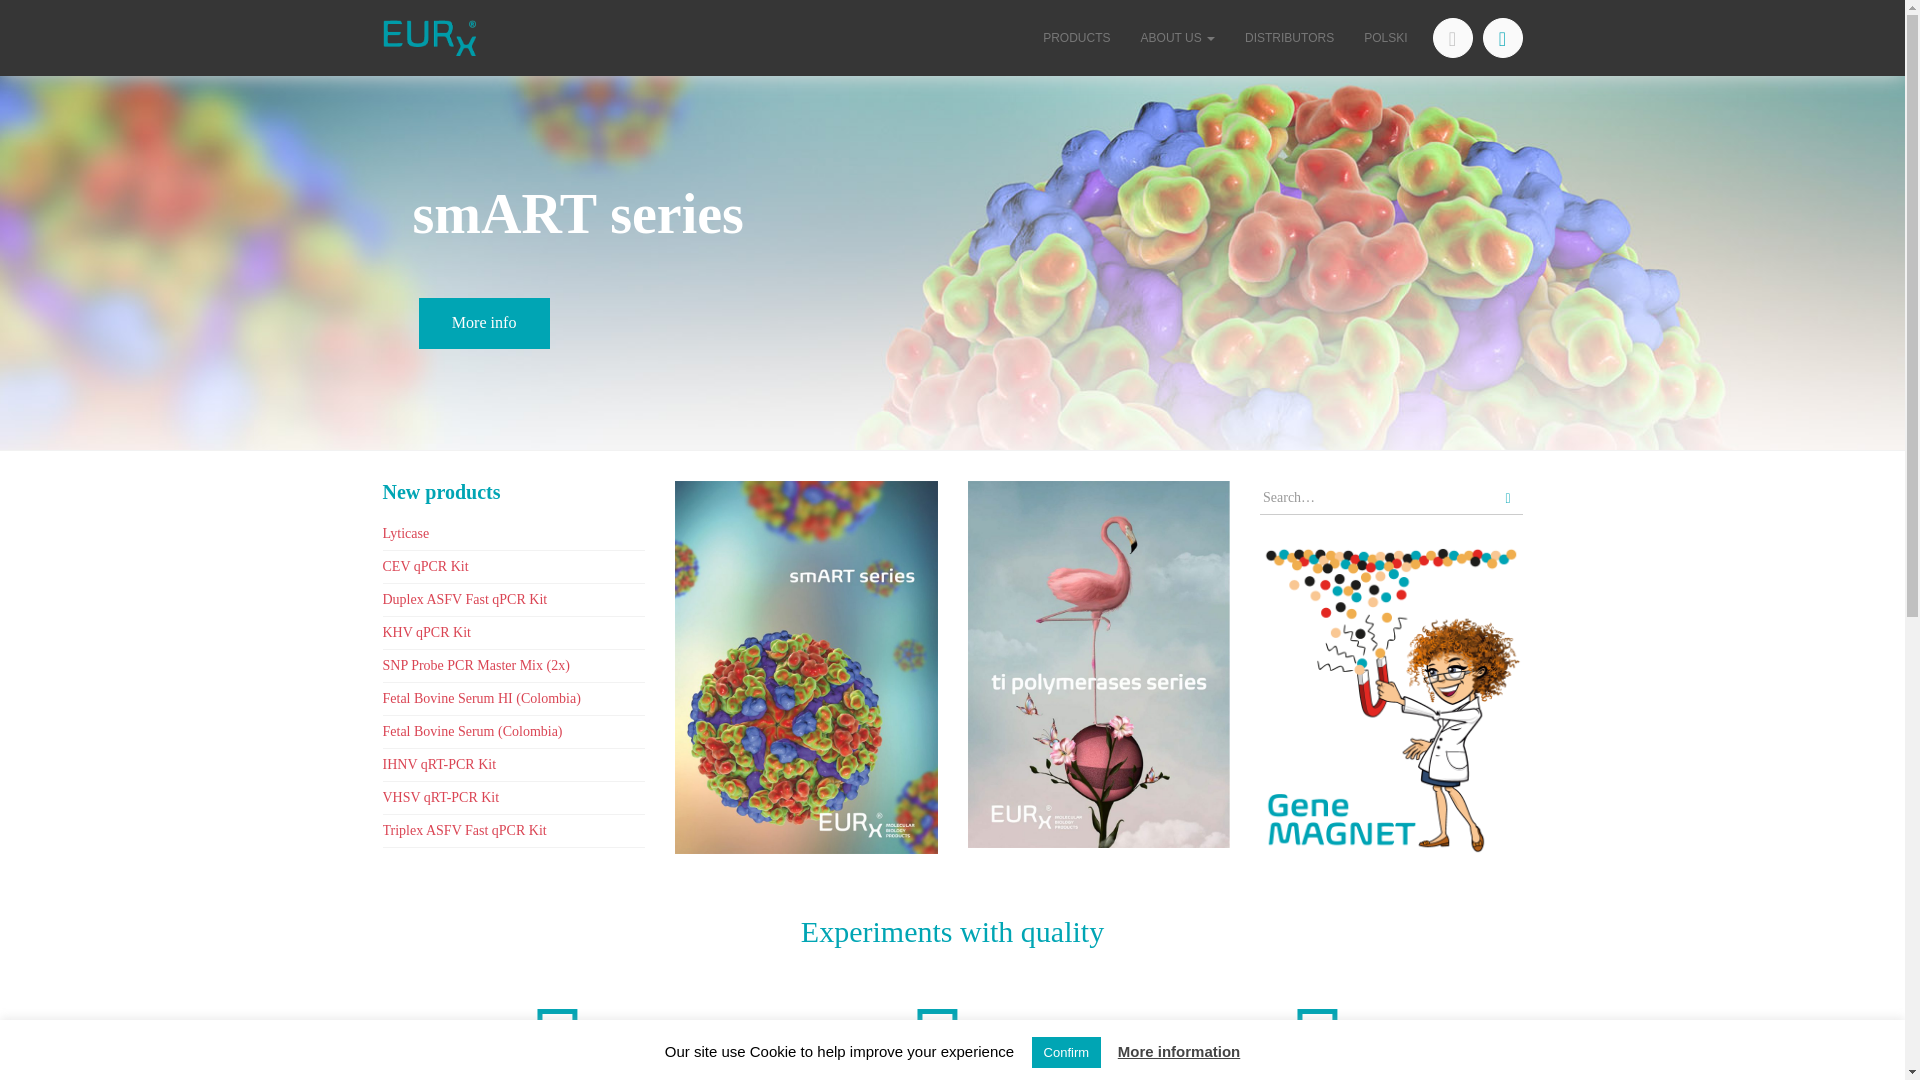  What do you see at coordinates (438, 764) in the screenshot?
I see `IHNV qRT-PCR Kit` at bounding box center [438, 764].